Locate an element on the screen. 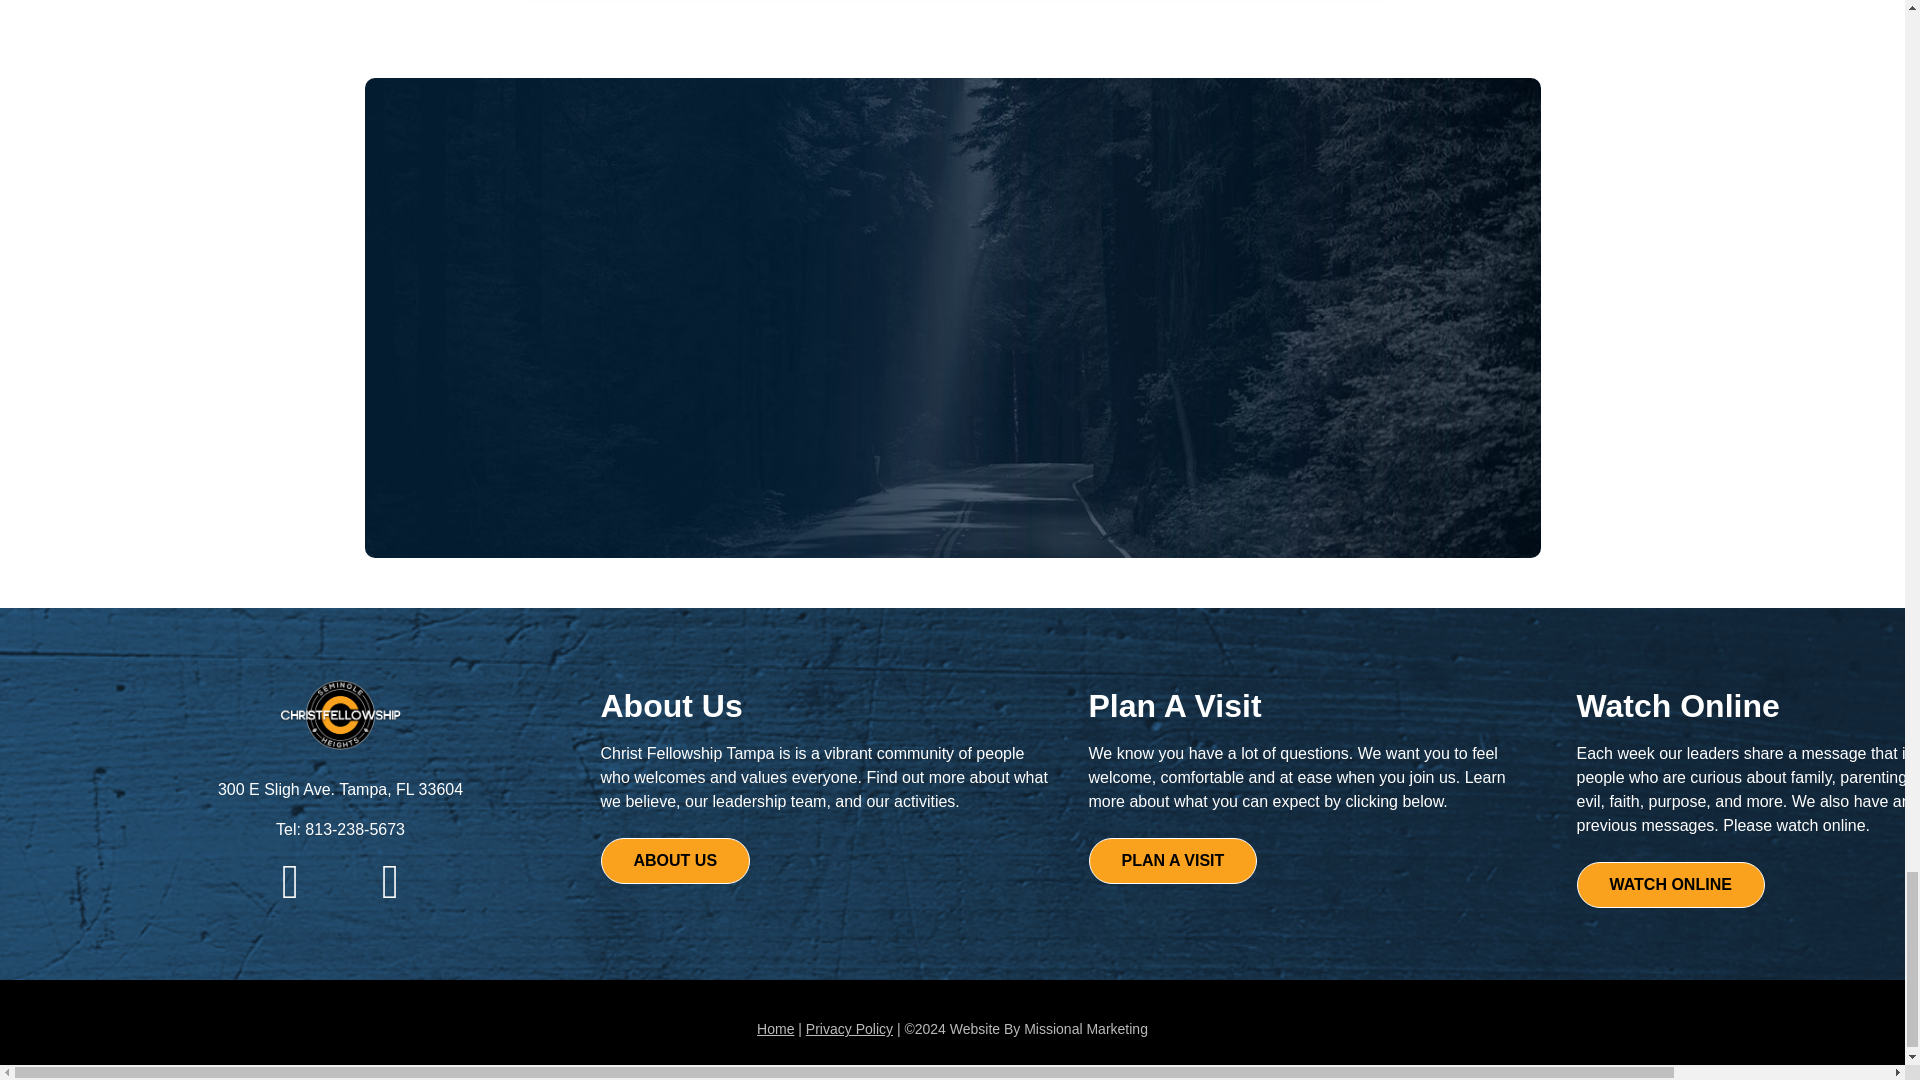 The width and height of the screenshot is (1920, 1080). Privacy Policy is located at coordinates (849, 1028).